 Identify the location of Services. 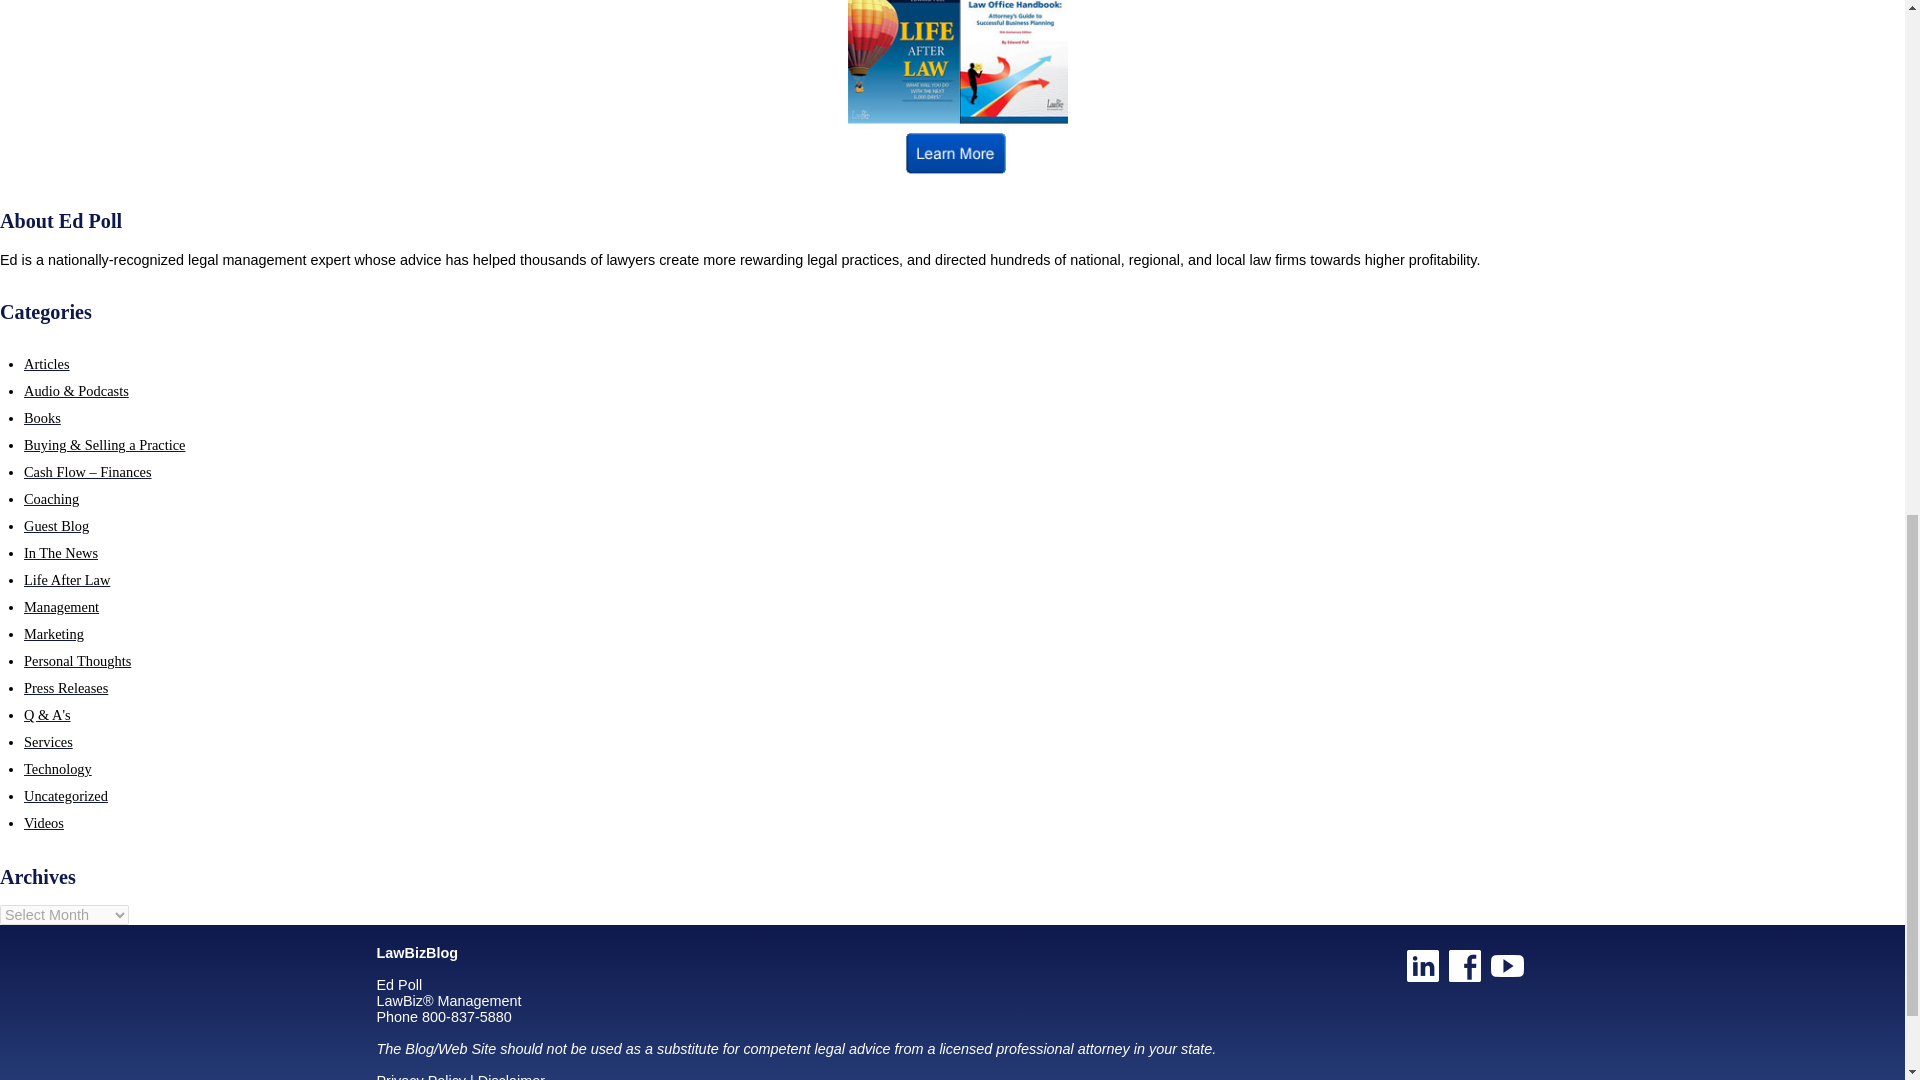
(48, 742).